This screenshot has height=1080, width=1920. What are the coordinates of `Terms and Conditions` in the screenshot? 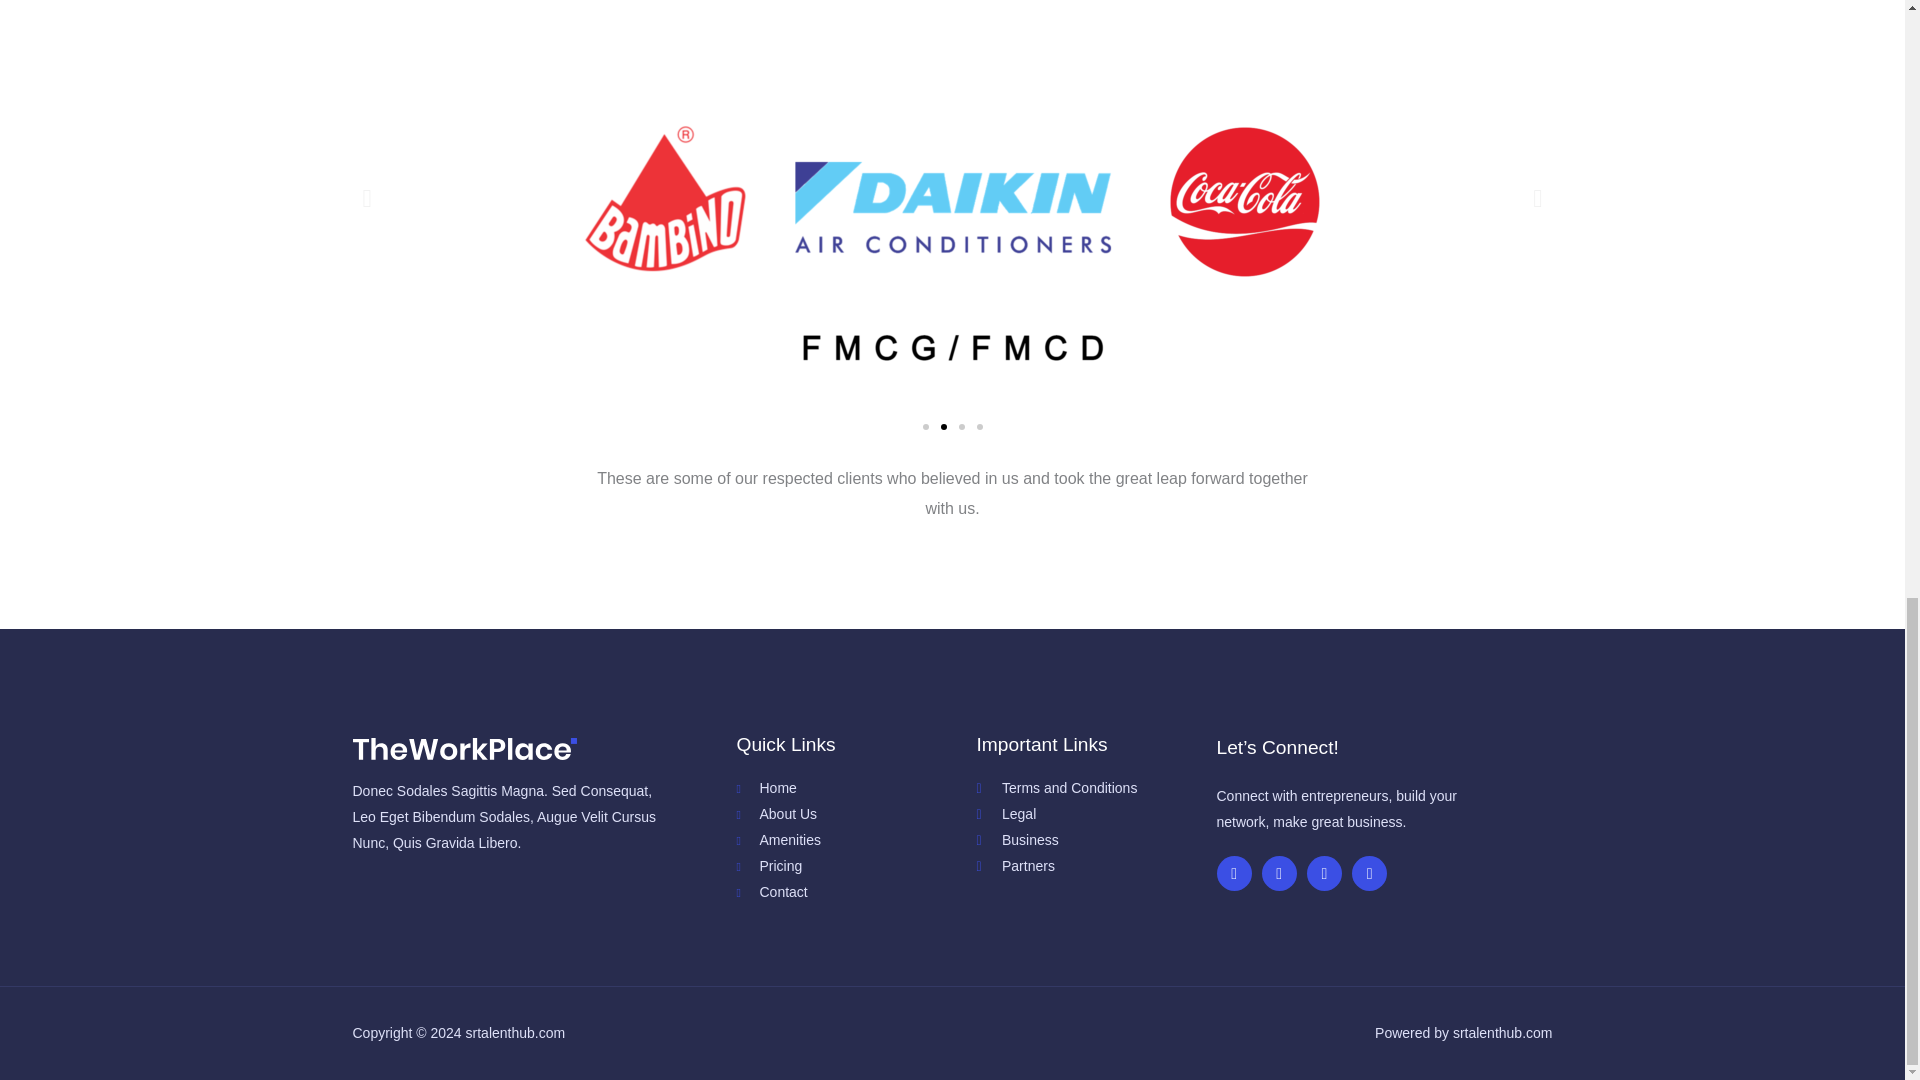 It's located at (1095, 789).